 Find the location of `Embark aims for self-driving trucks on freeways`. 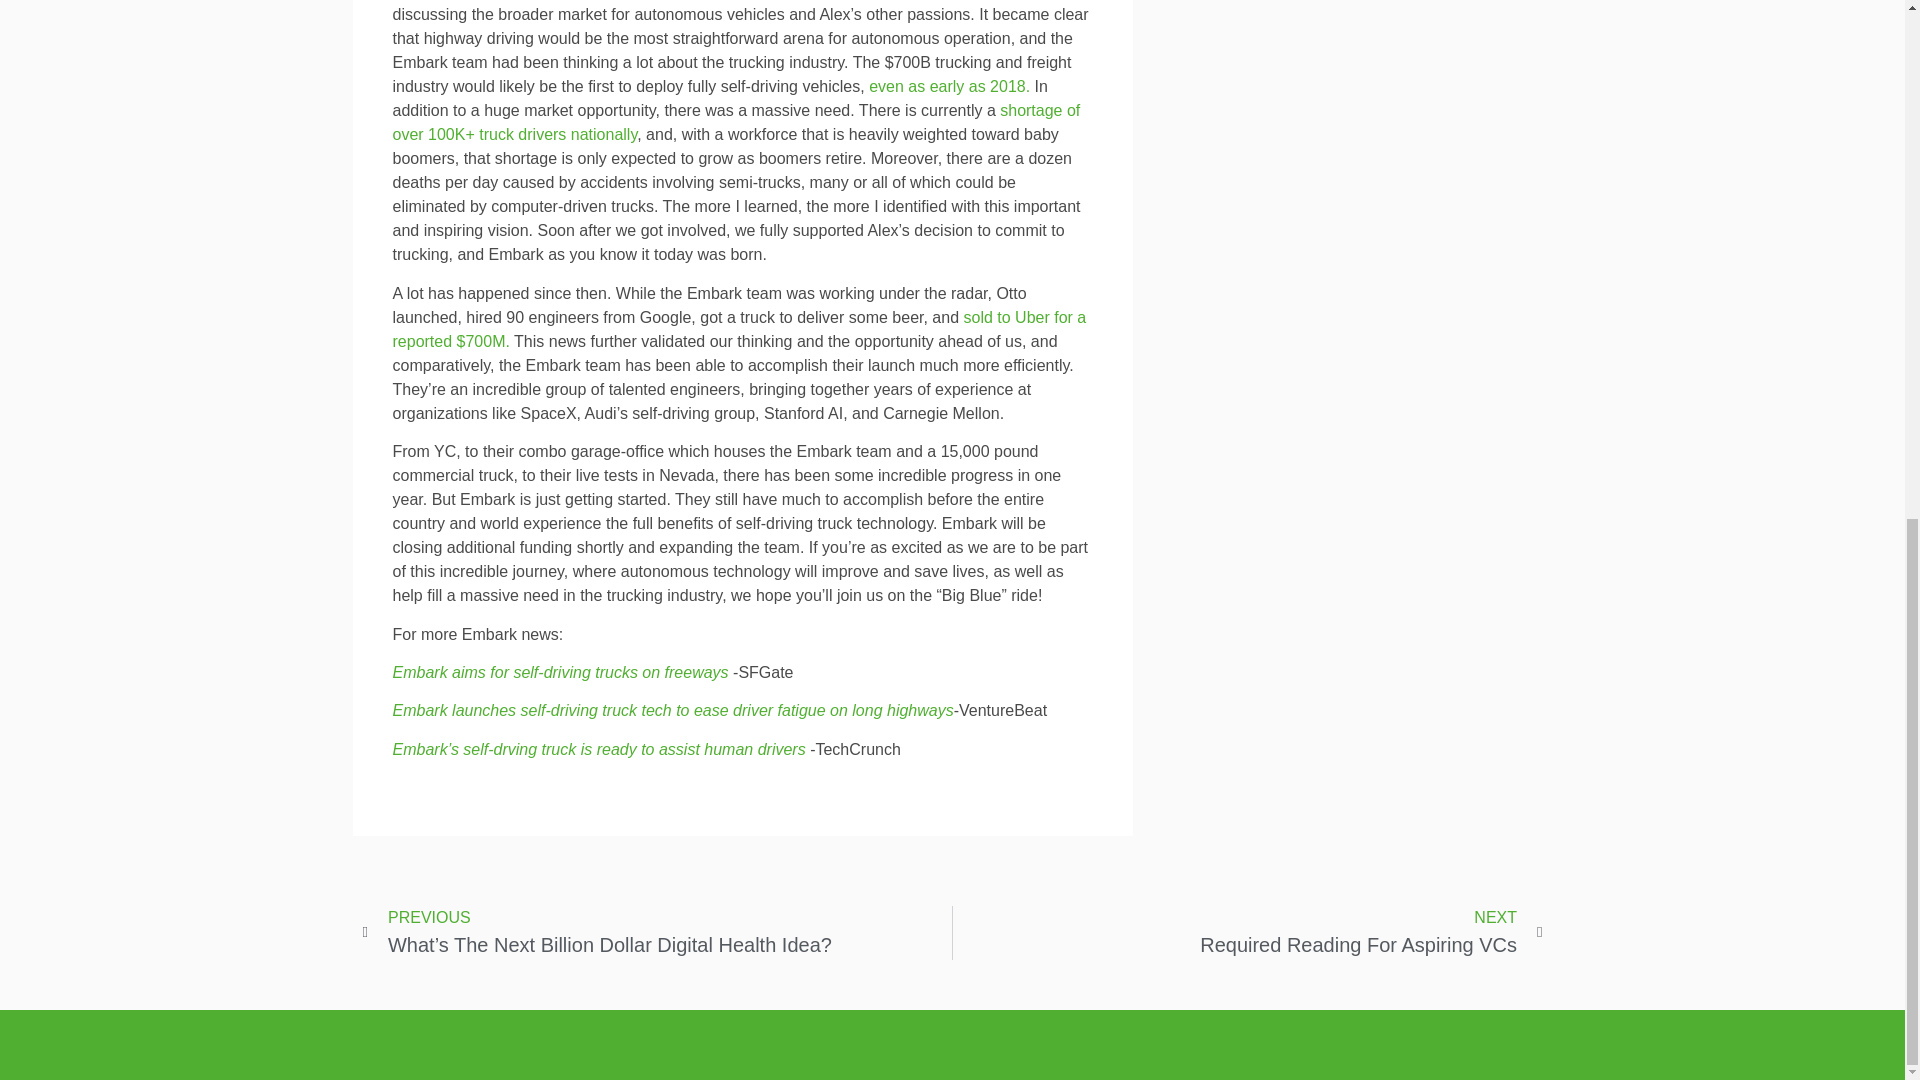

Embark aims for self-driving trucks on freeways is located at coordinates (1248, 933).